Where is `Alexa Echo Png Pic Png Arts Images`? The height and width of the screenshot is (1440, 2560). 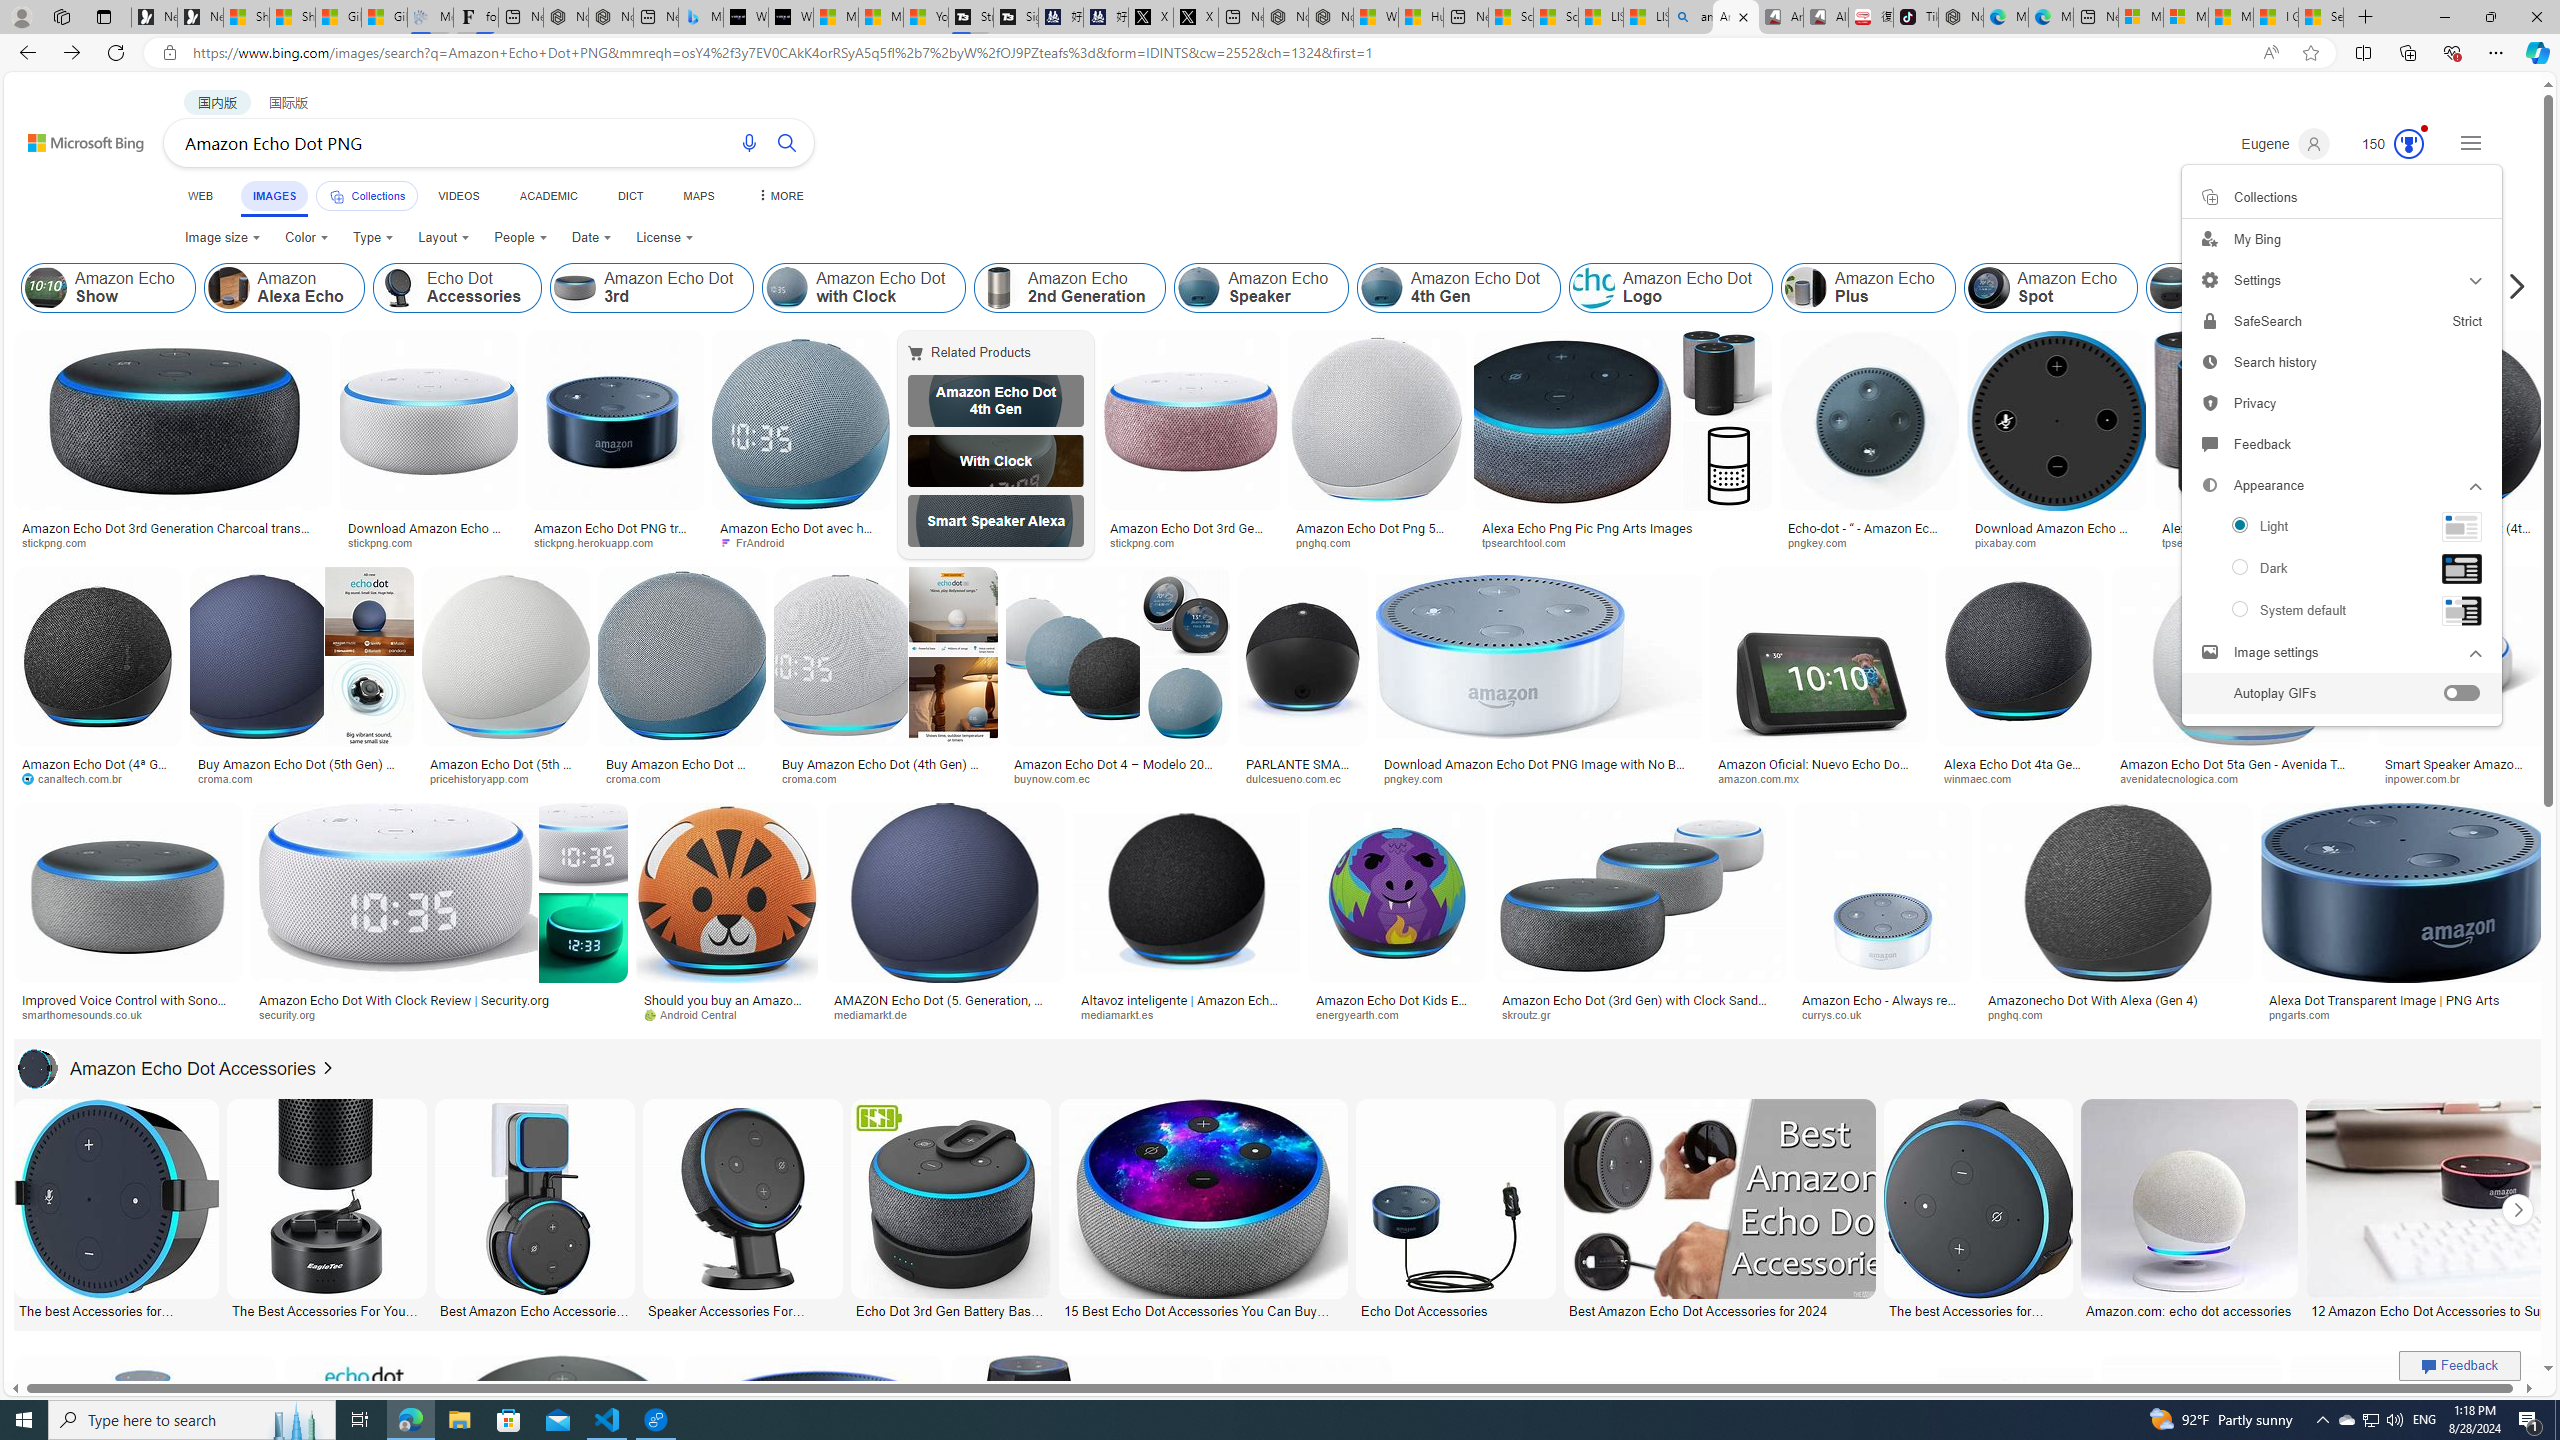
Alexa Echo Png Pic Png Arts Images is located at coordinates (2254, 534).